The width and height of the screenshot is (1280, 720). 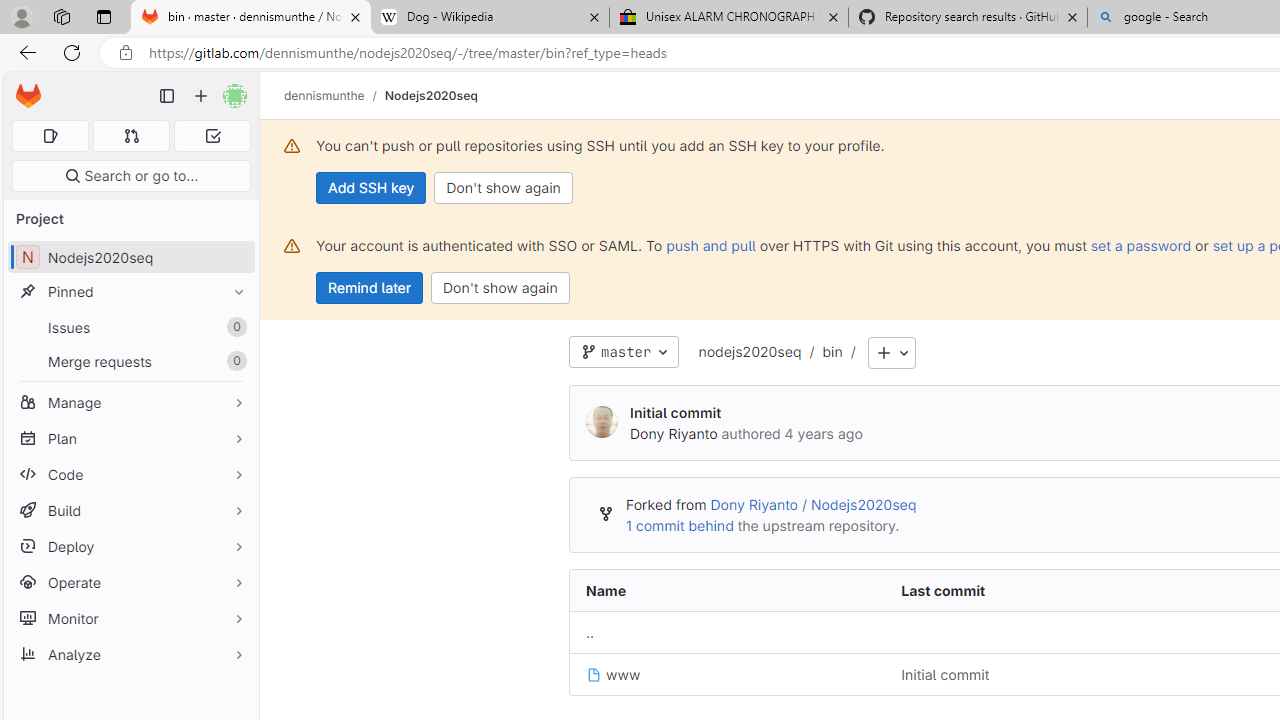 I want to click on Primary navigation sidebar, so click(x=167, y=96).